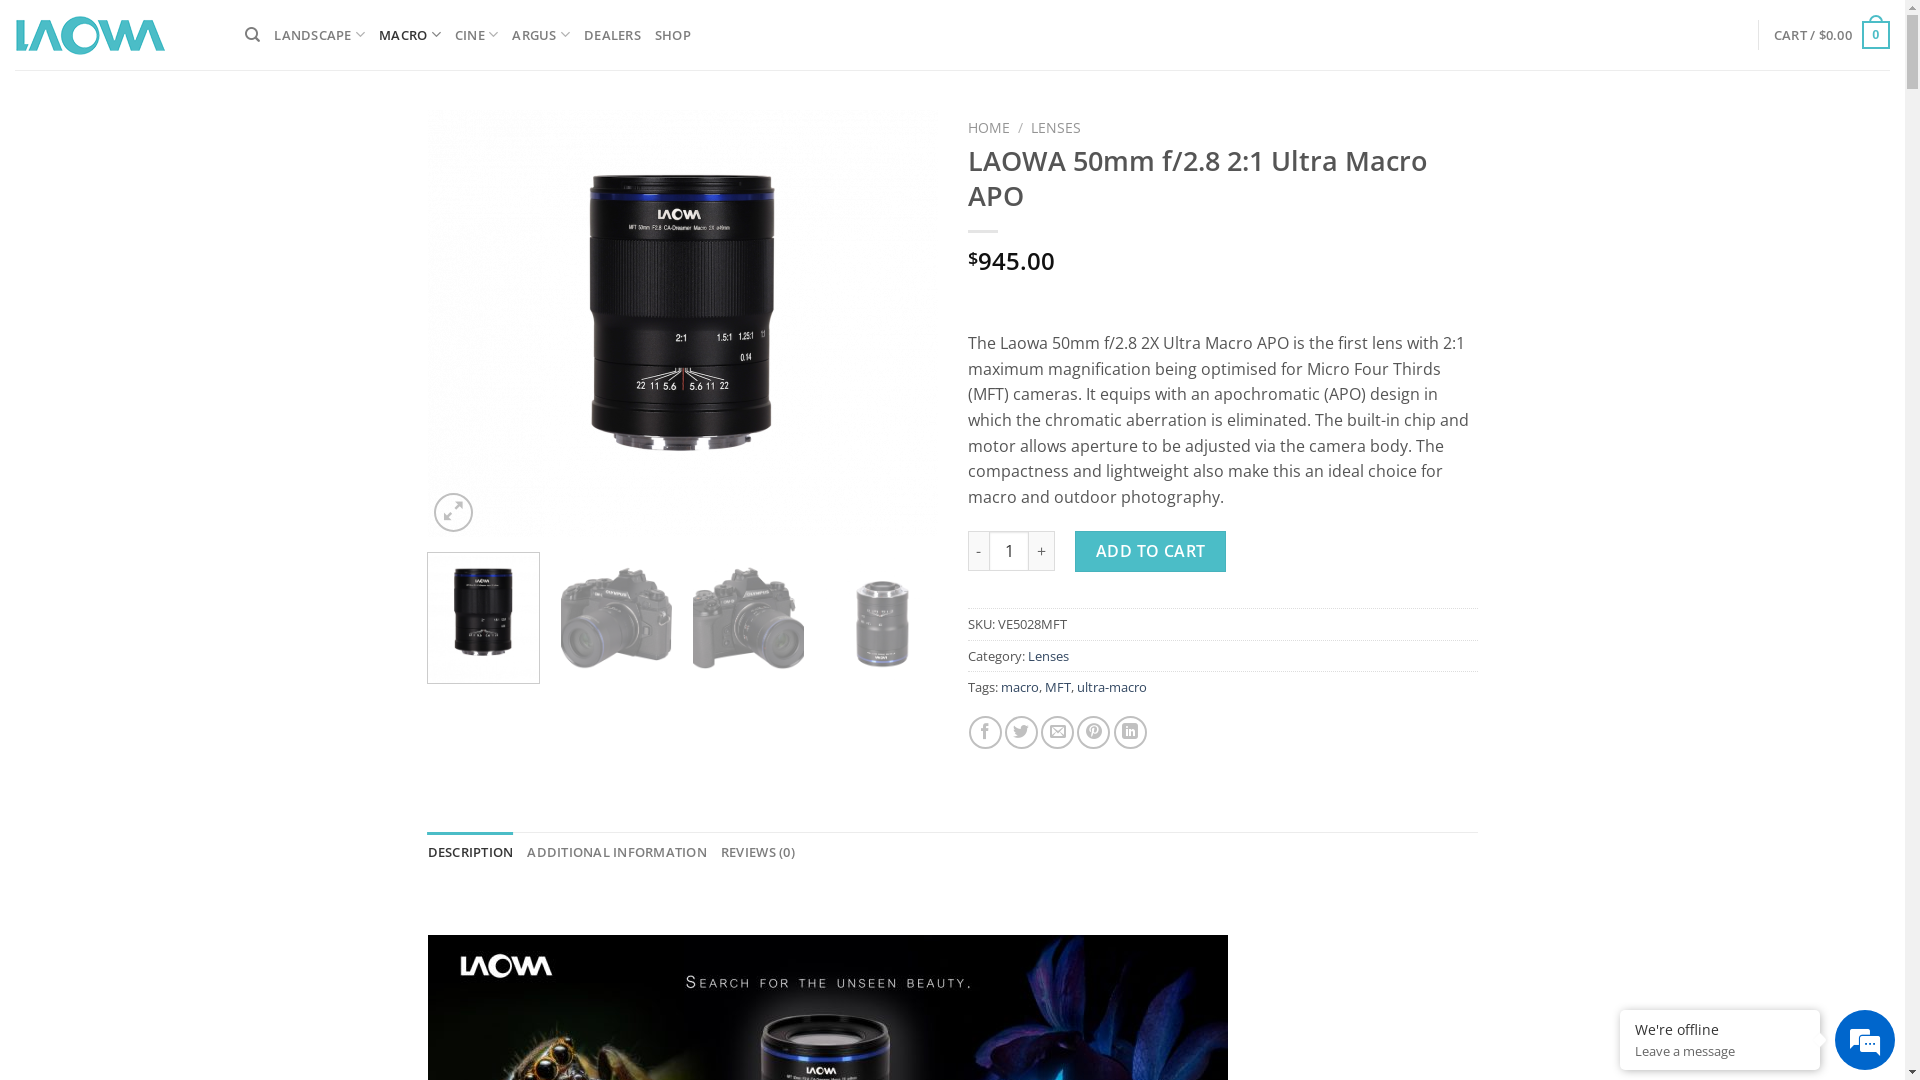 The height and width of the screenshot is (1080, 1920). What do you see at coordinates (471, 852) in the screenshot?
I see `DESCRIPTION` at bounding box center [471, 852].